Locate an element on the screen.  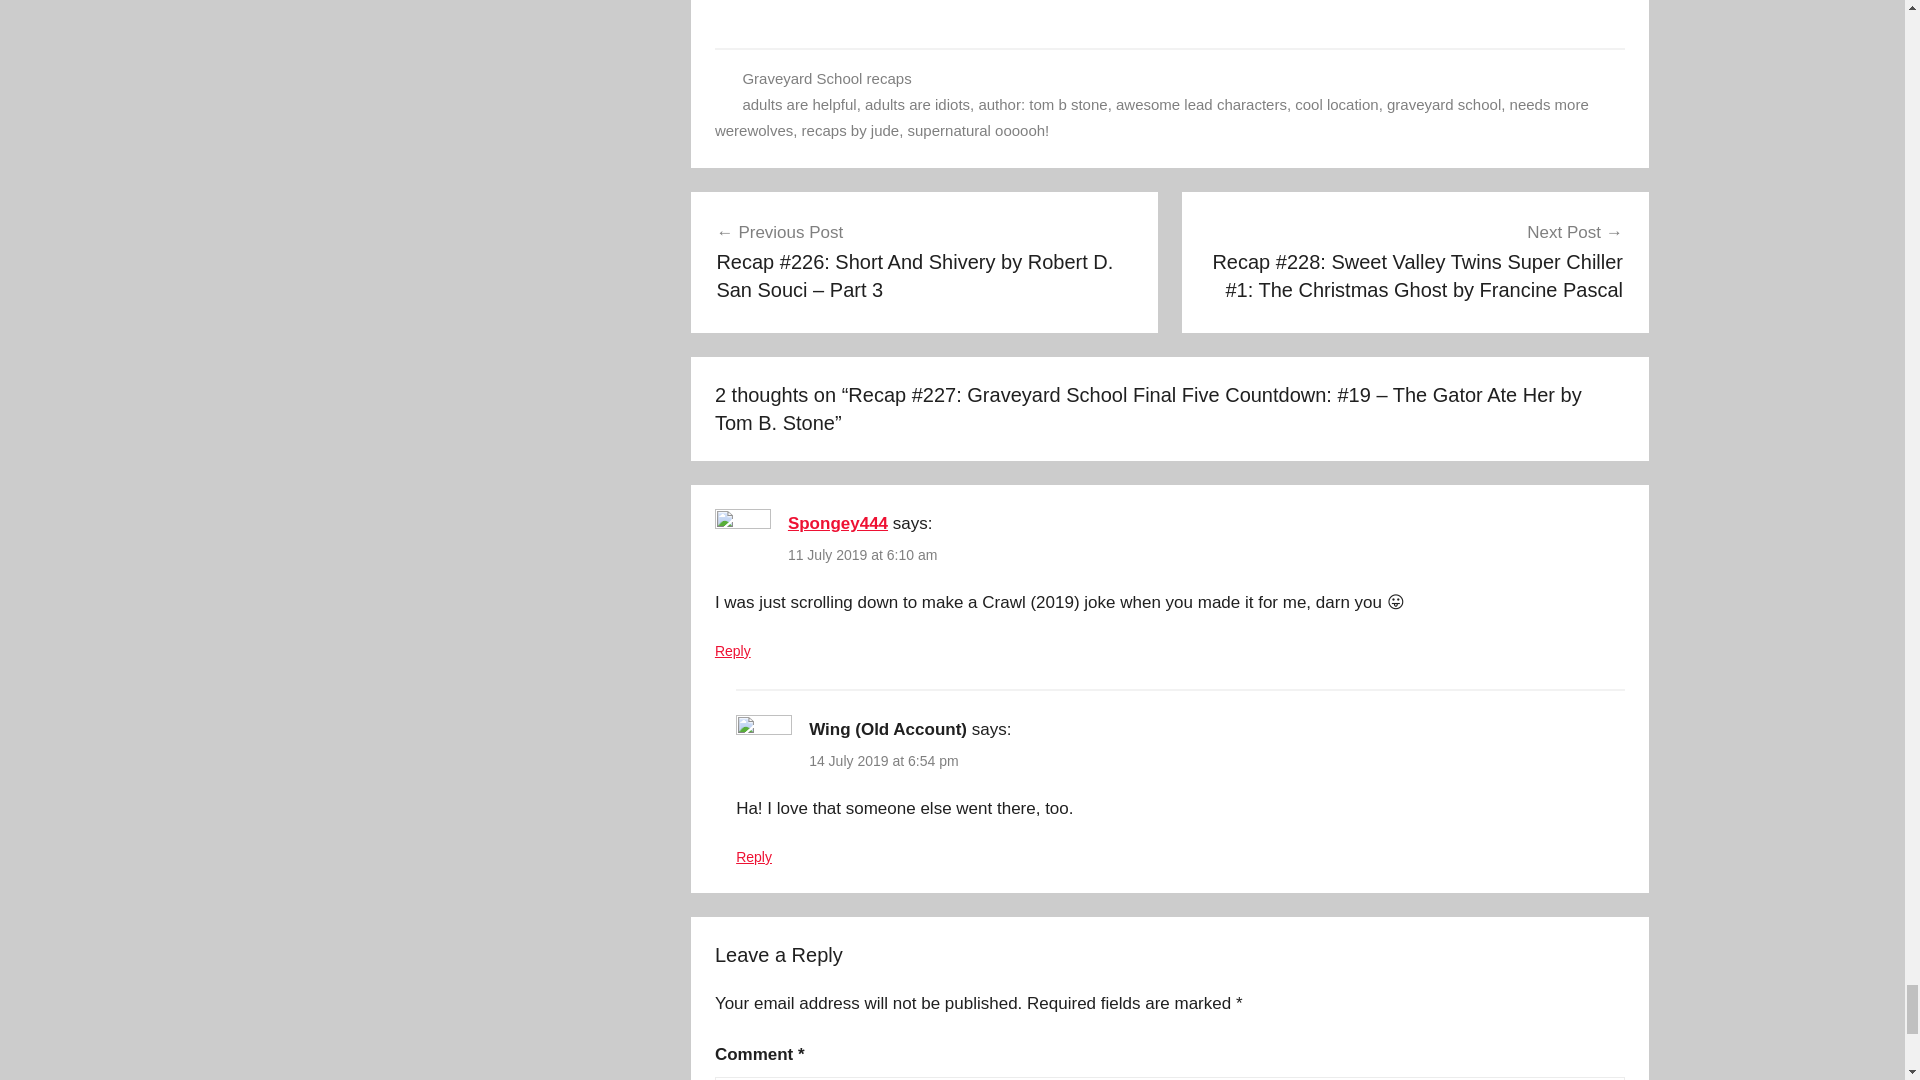
awesome lead characters is located at coordinates (1200, 104).